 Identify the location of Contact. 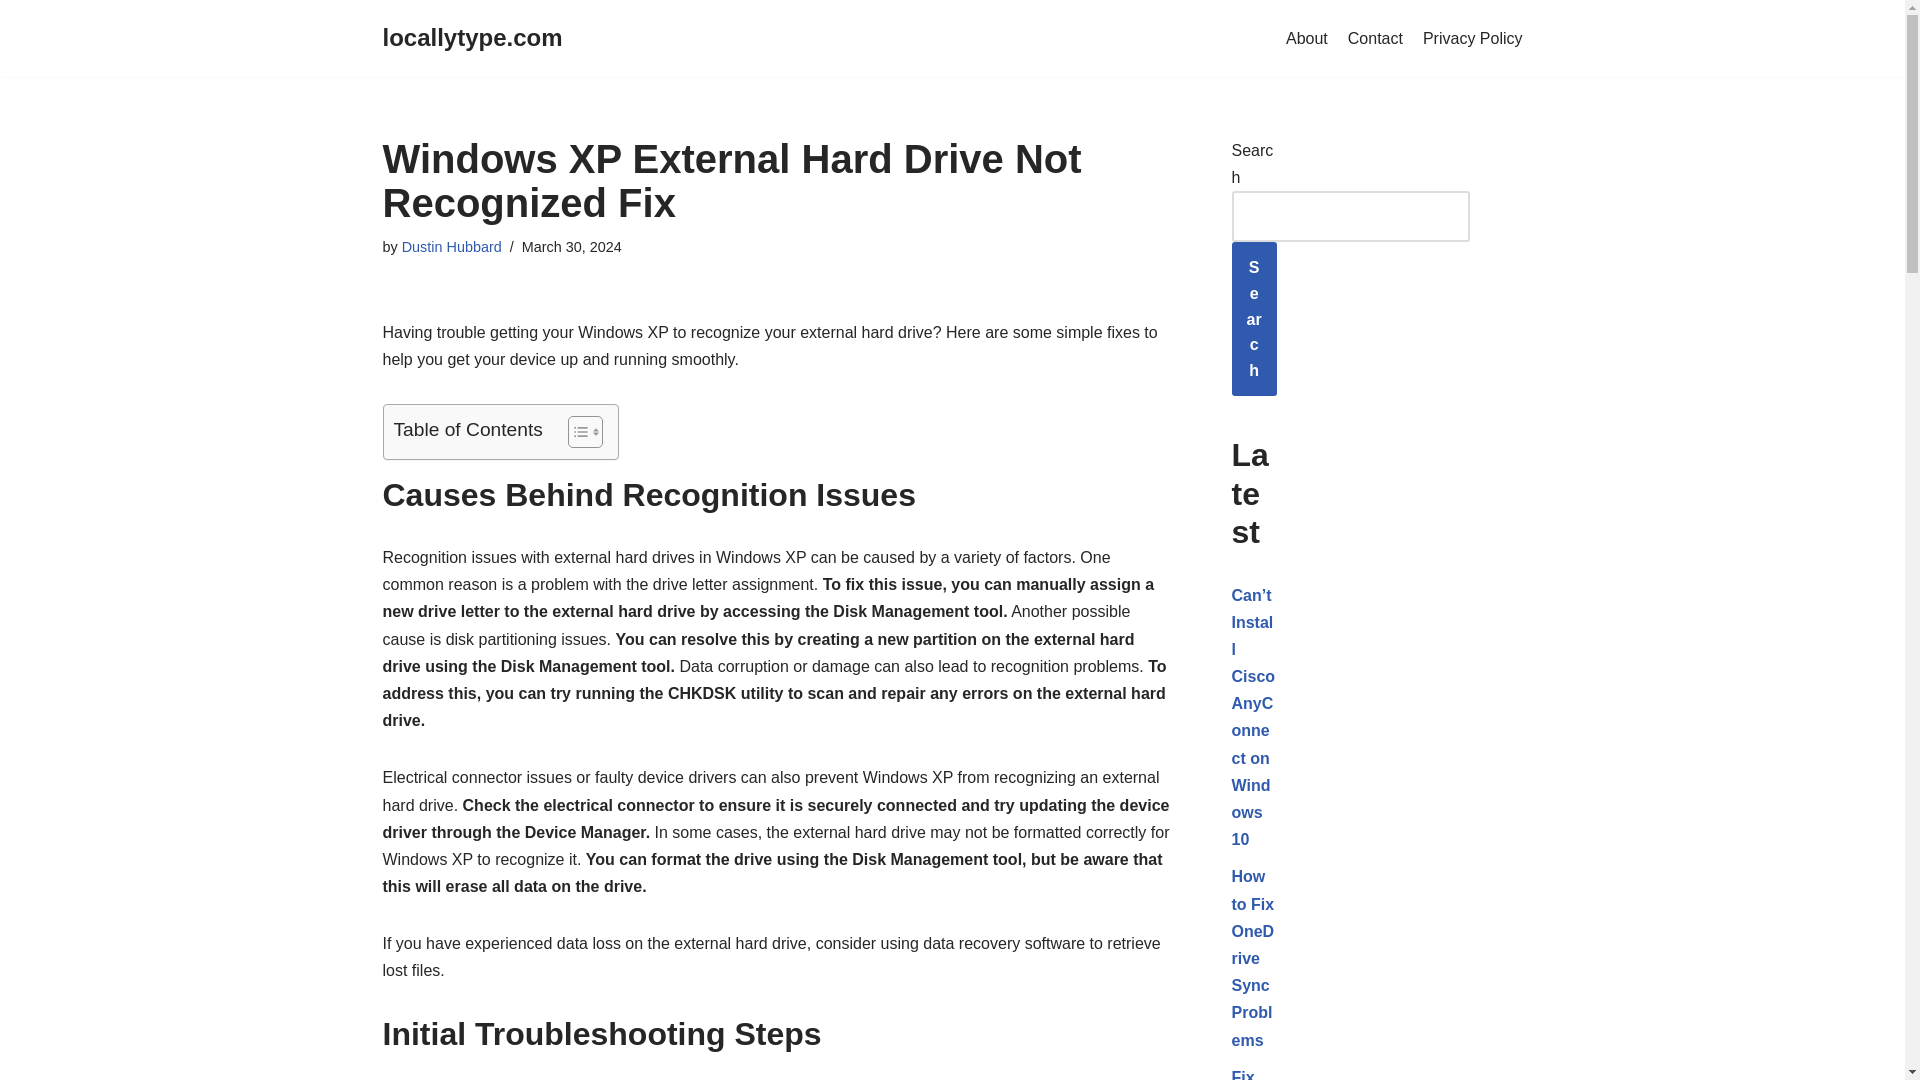
(1375, 38).